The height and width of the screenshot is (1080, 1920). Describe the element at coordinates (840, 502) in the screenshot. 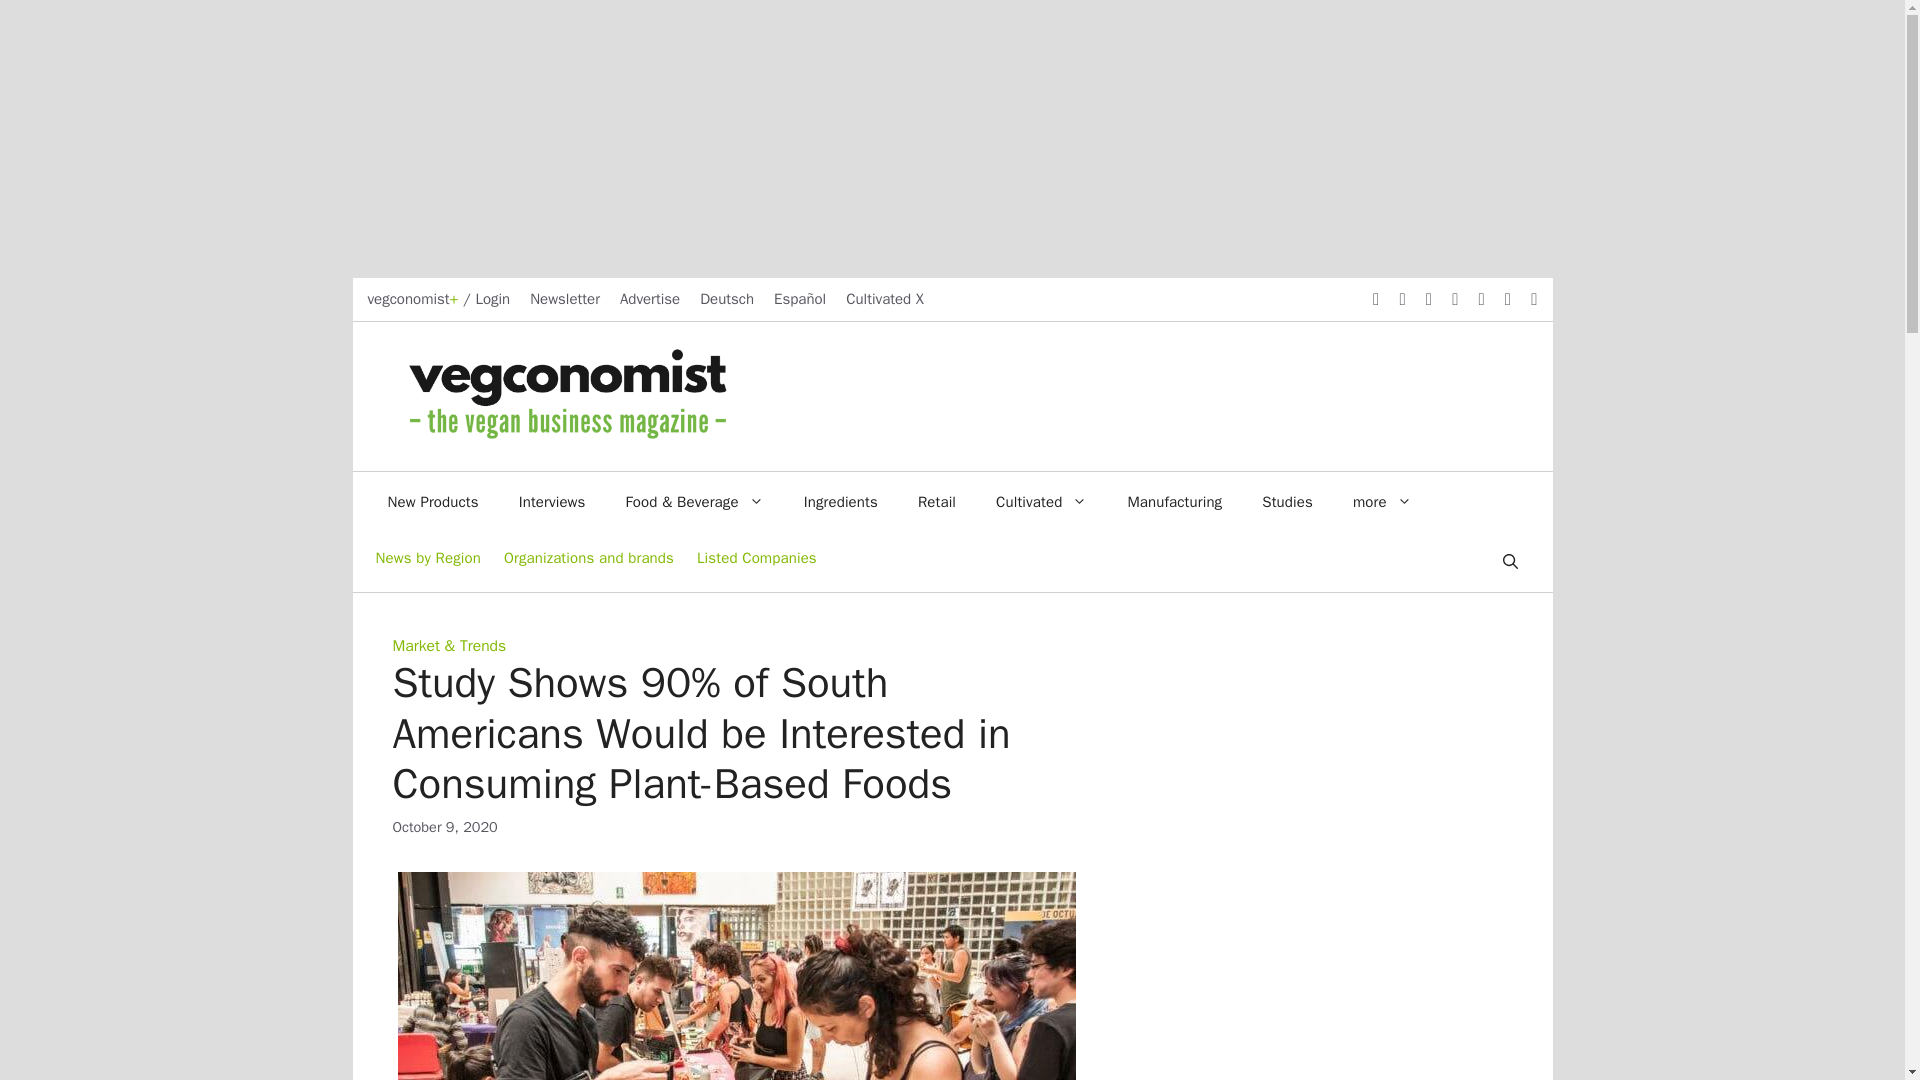

I see `Ingredients` at that location.